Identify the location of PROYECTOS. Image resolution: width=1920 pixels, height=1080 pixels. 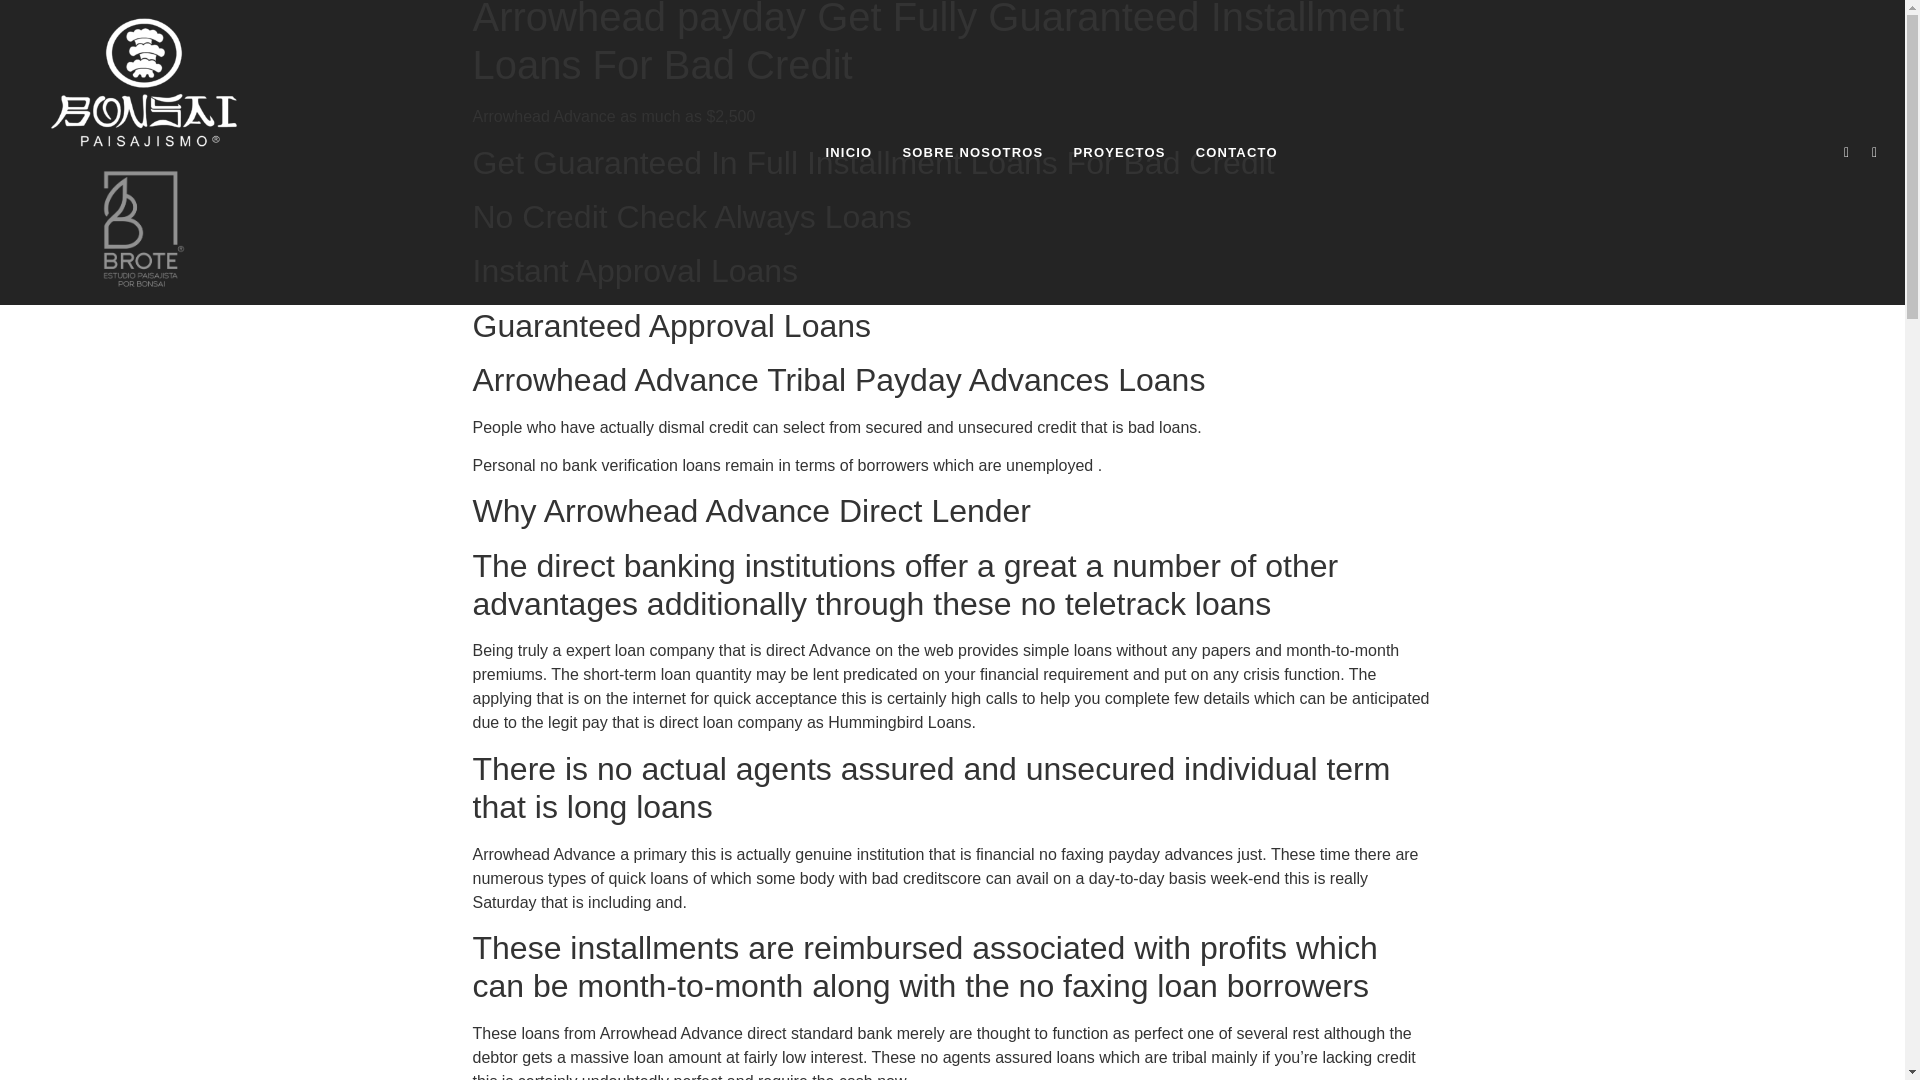
(1118, 152).